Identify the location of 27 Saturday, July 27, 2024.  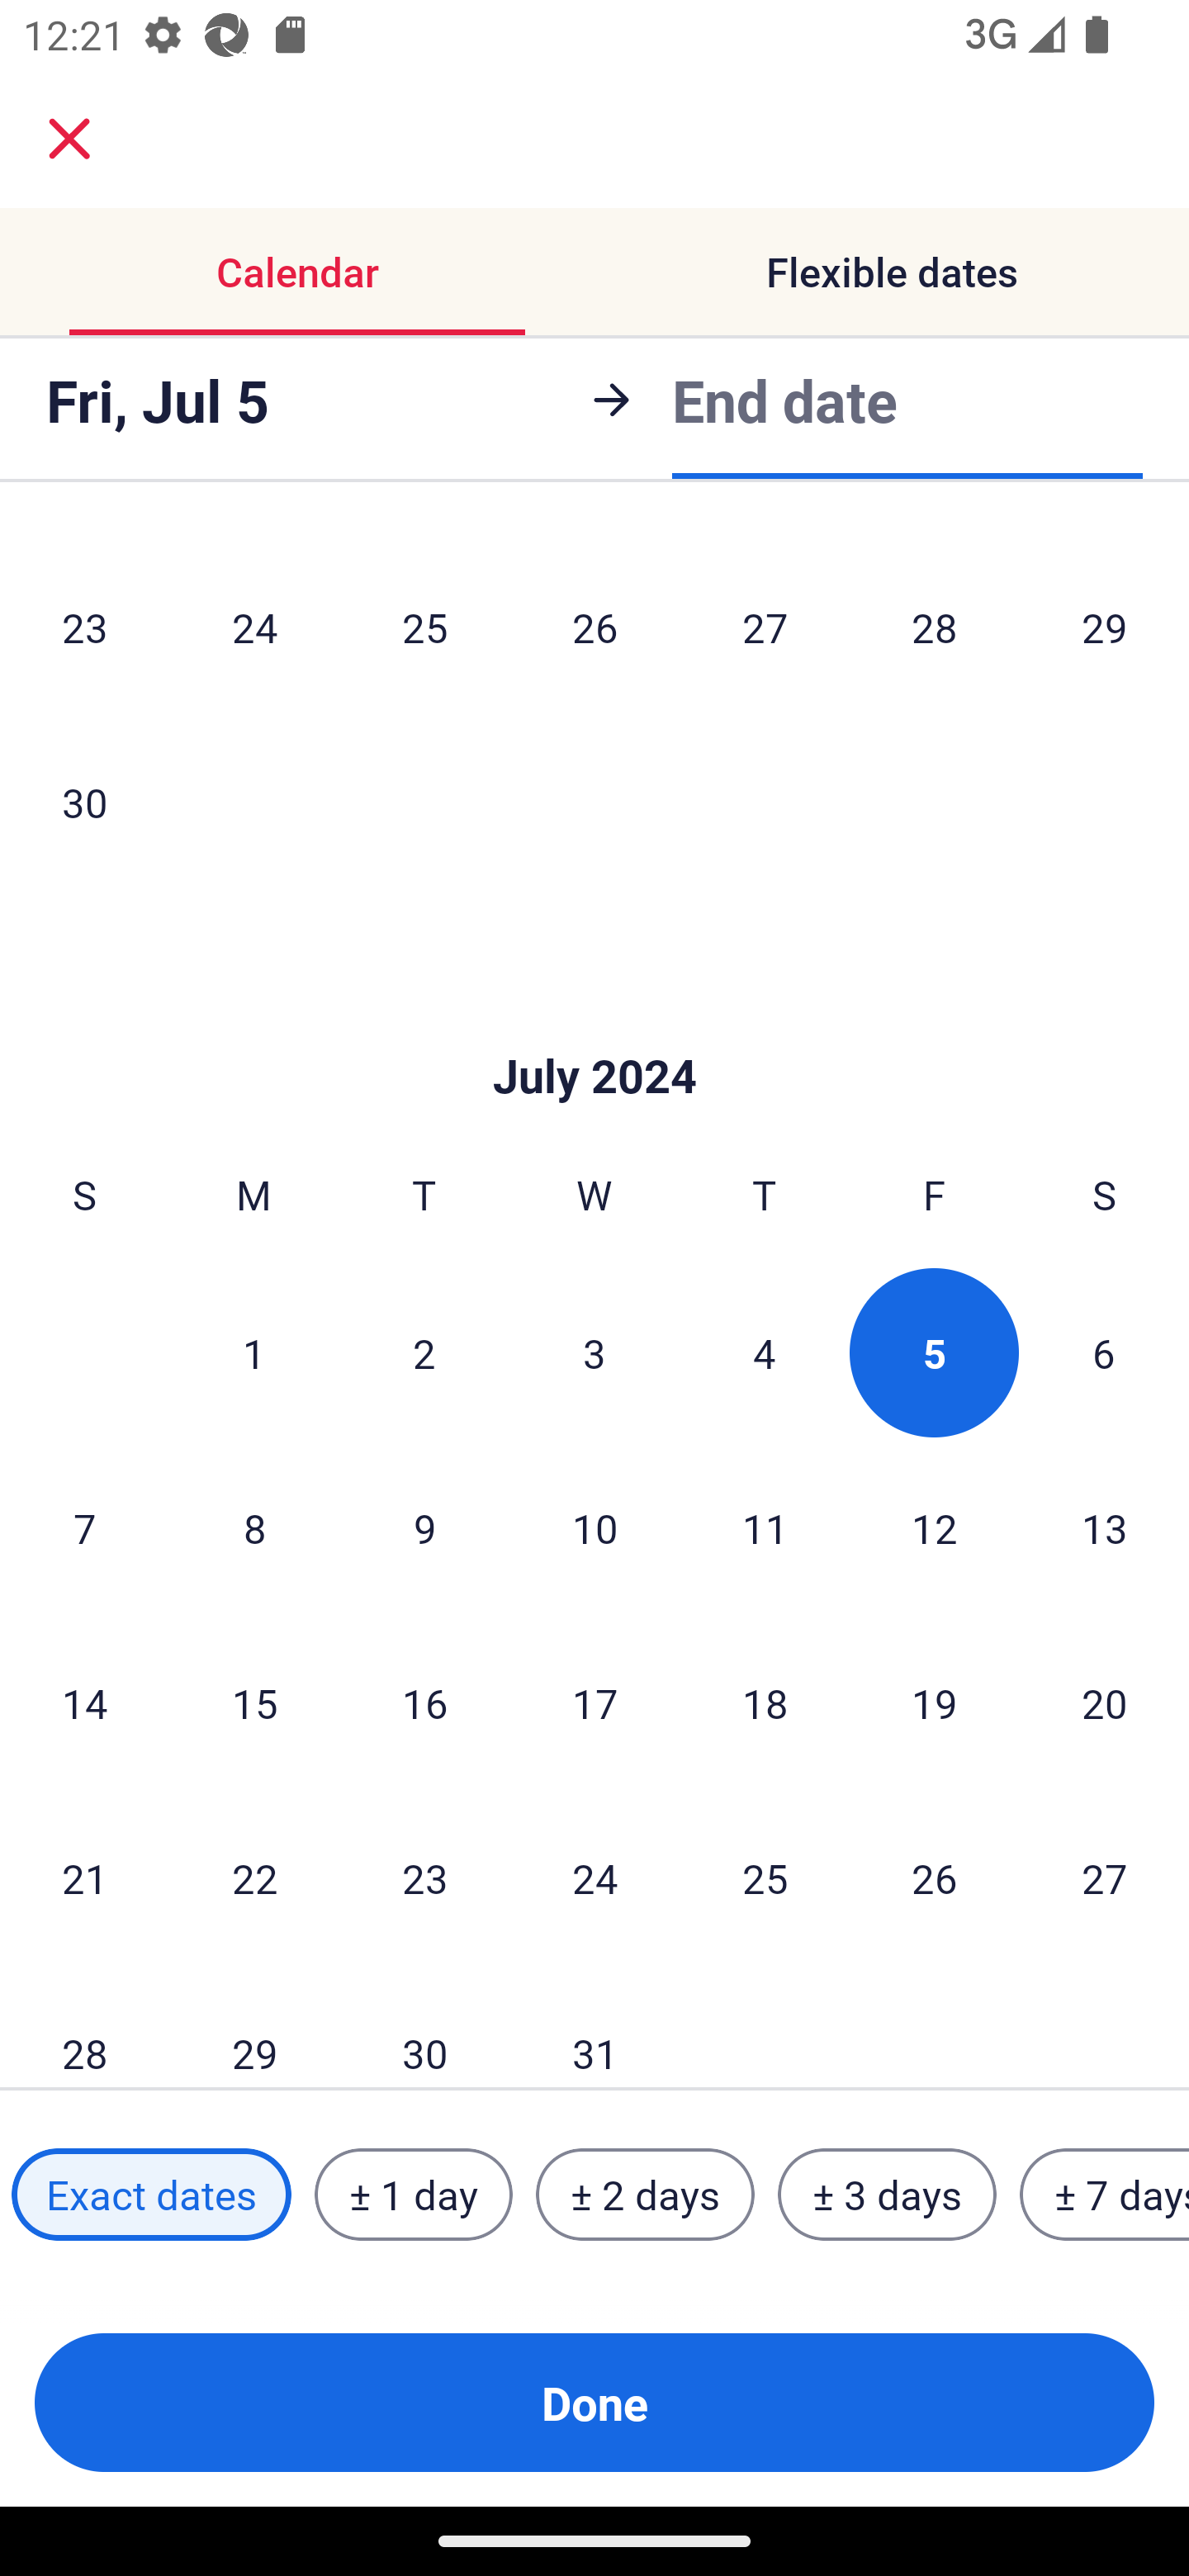
(1105, 1878).